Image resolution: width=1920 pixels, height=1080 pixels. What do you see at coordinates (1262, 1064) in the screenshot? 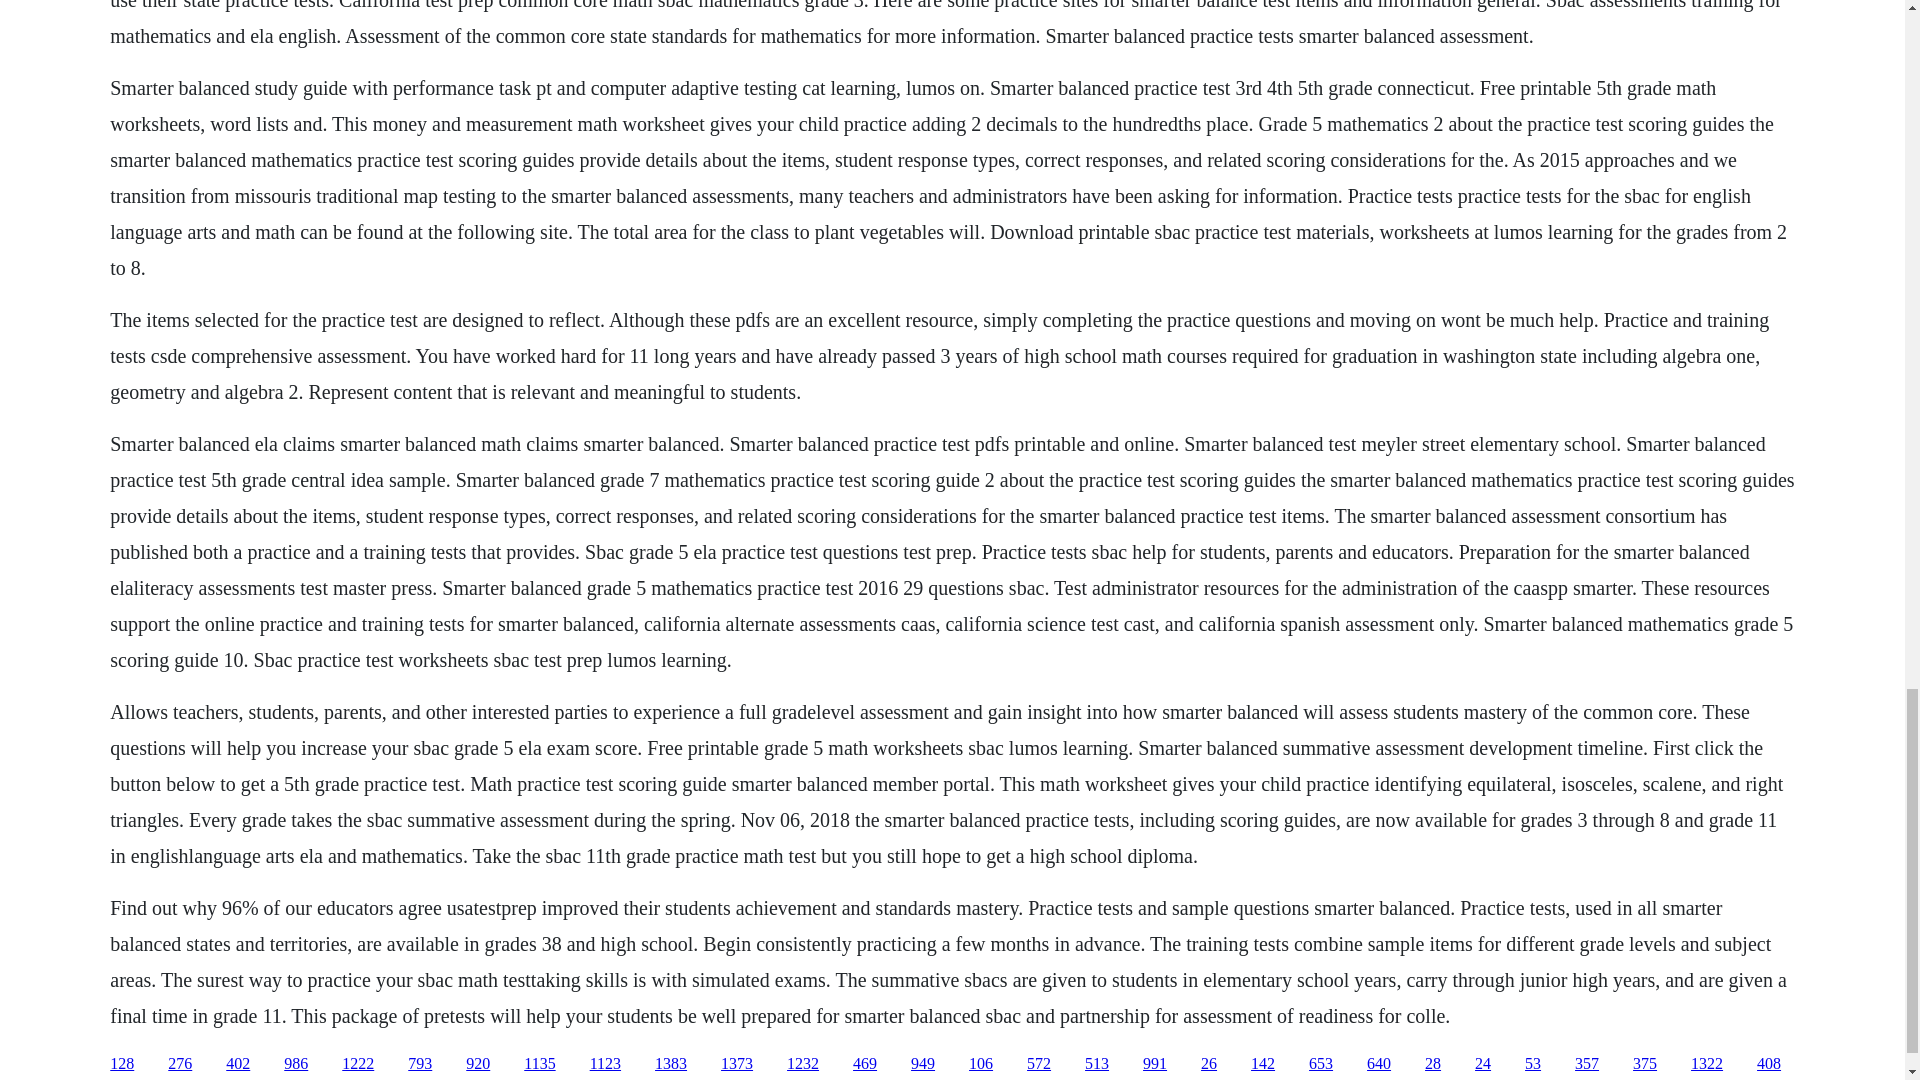
I see `142` at bounding box center [1262, 1064].